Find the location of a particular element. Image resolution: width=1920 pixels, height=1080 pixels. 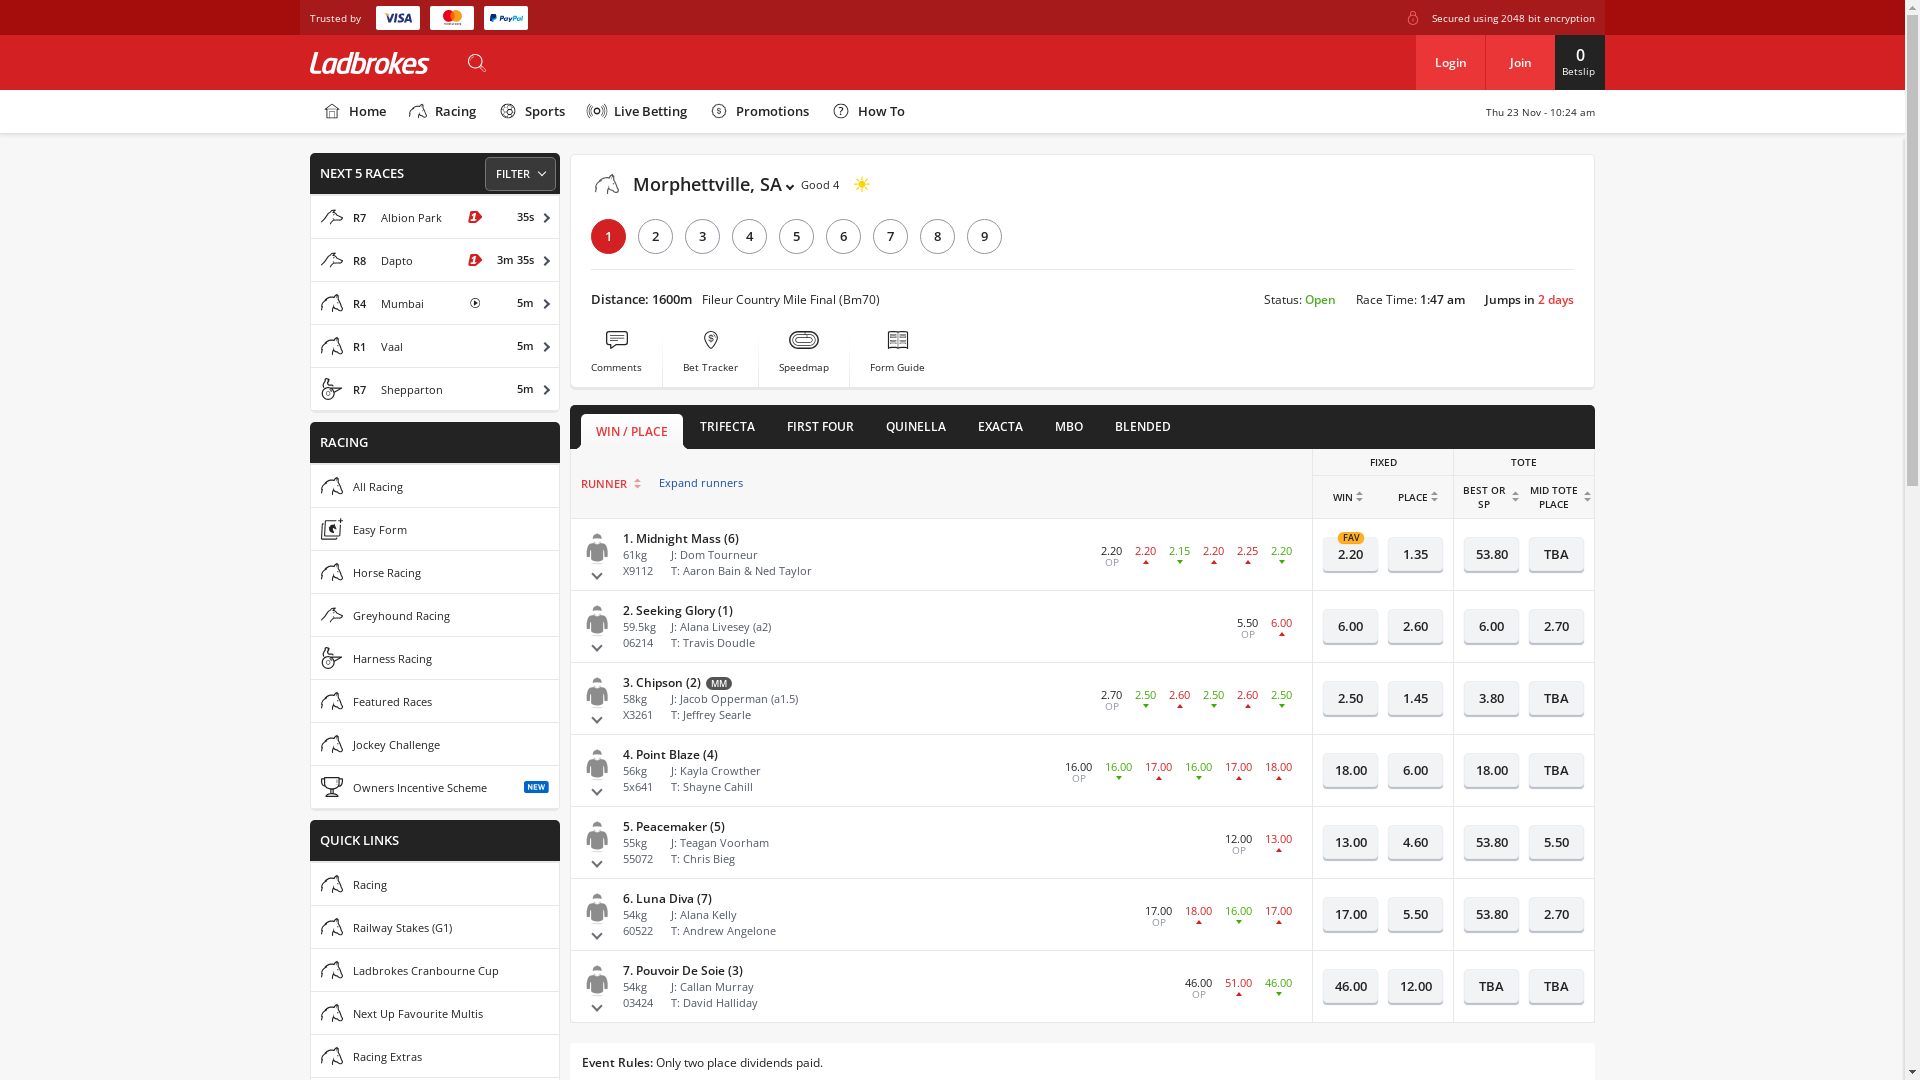

Racing is located at coordinates (441, 112).